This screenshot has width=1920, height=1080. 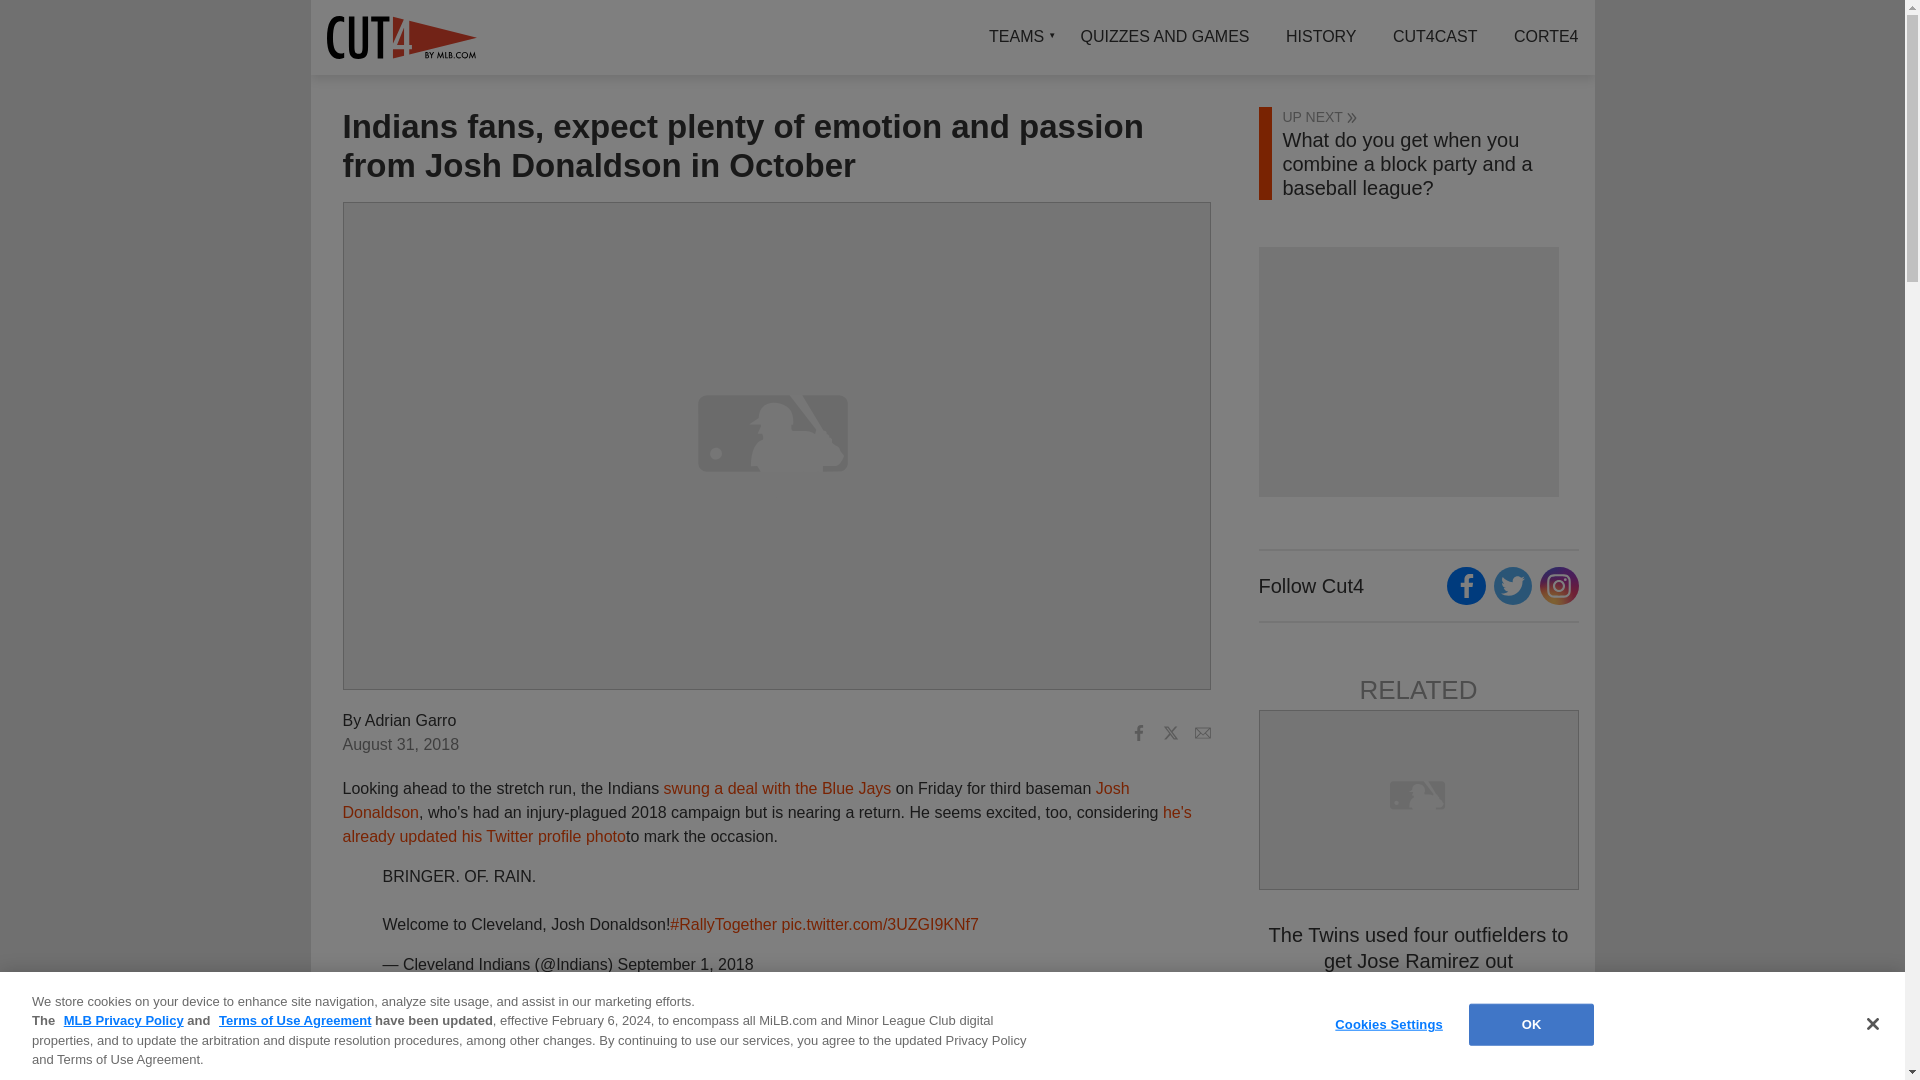 What do you see at coordinates (1138, 732) in the screenshot?
I see `Facebook icon` at bounding box center [1138, 732].